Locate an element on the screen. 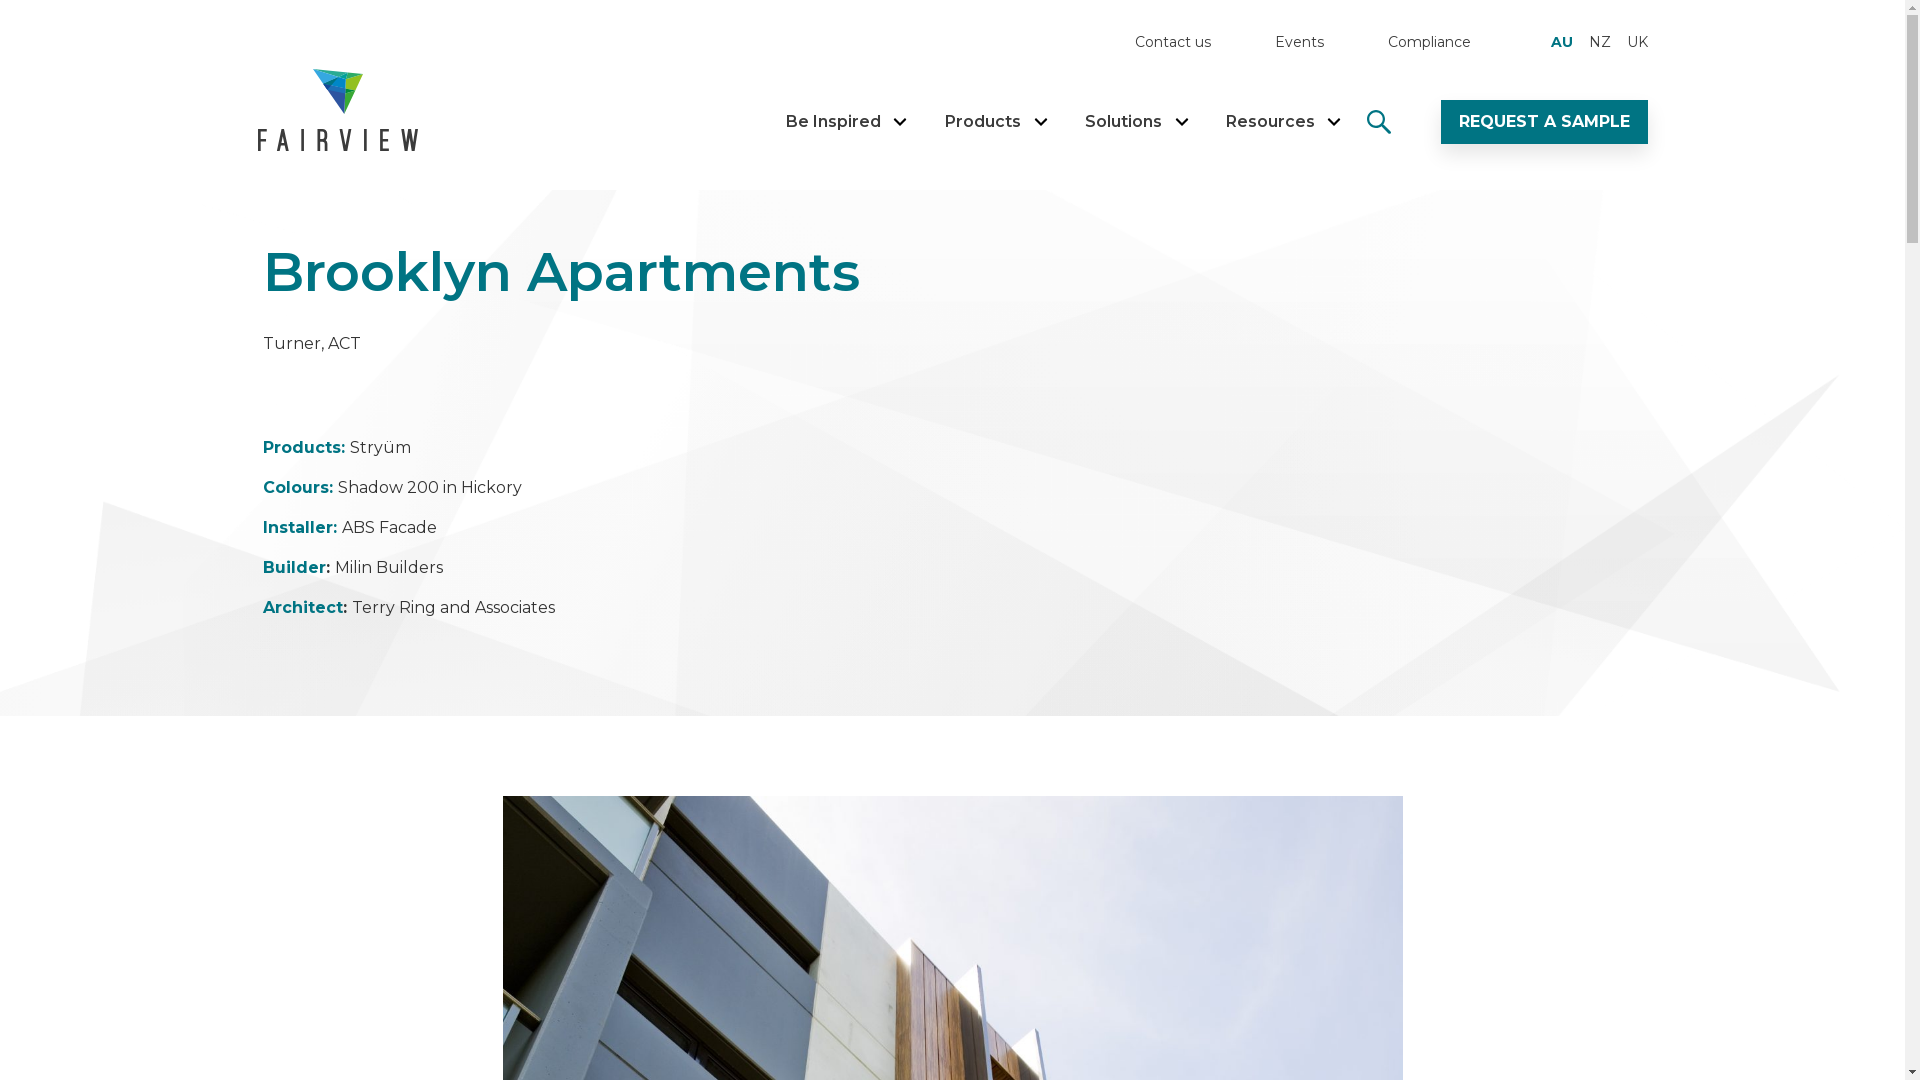 Image resolution: width=1920 pixels, height=1080 pixels. Be Inspired is located at coordinates (834, 122).